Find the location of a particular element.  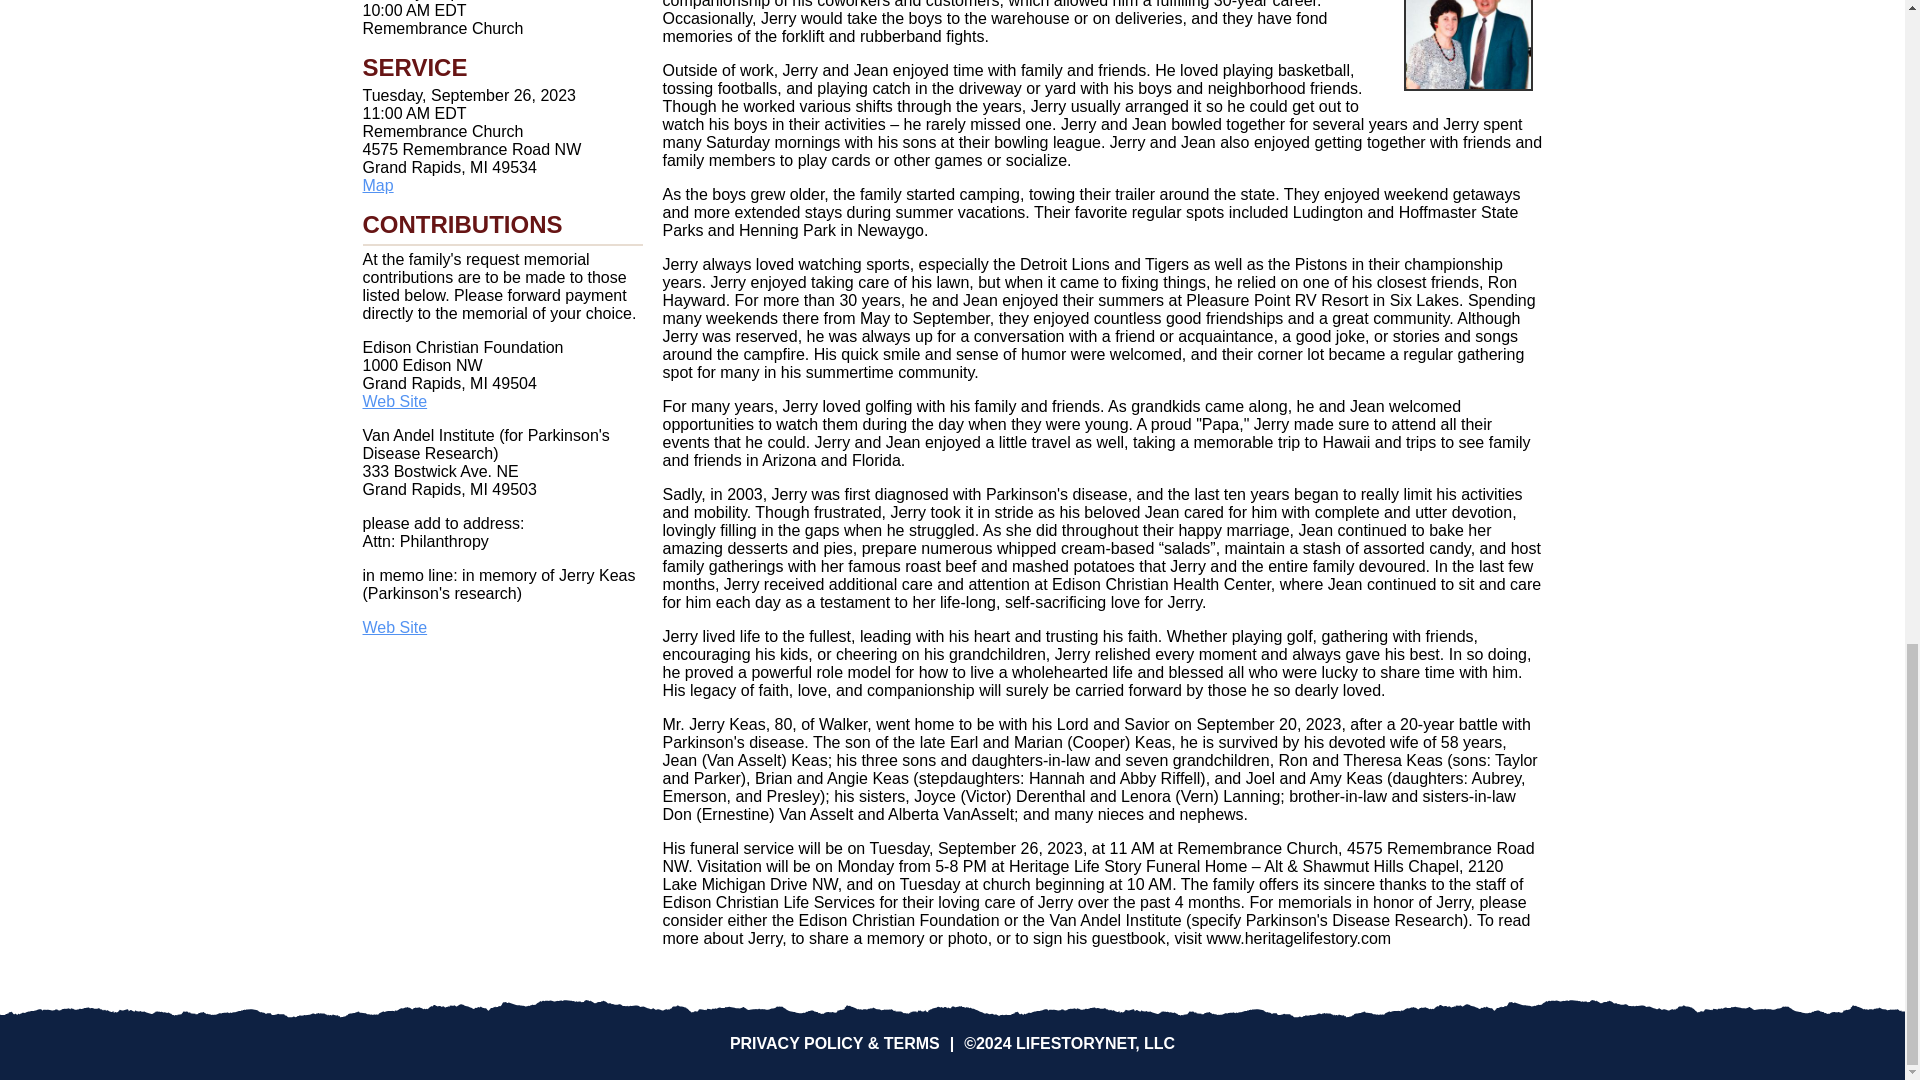

Web Site is located at coordinates (394, 627).